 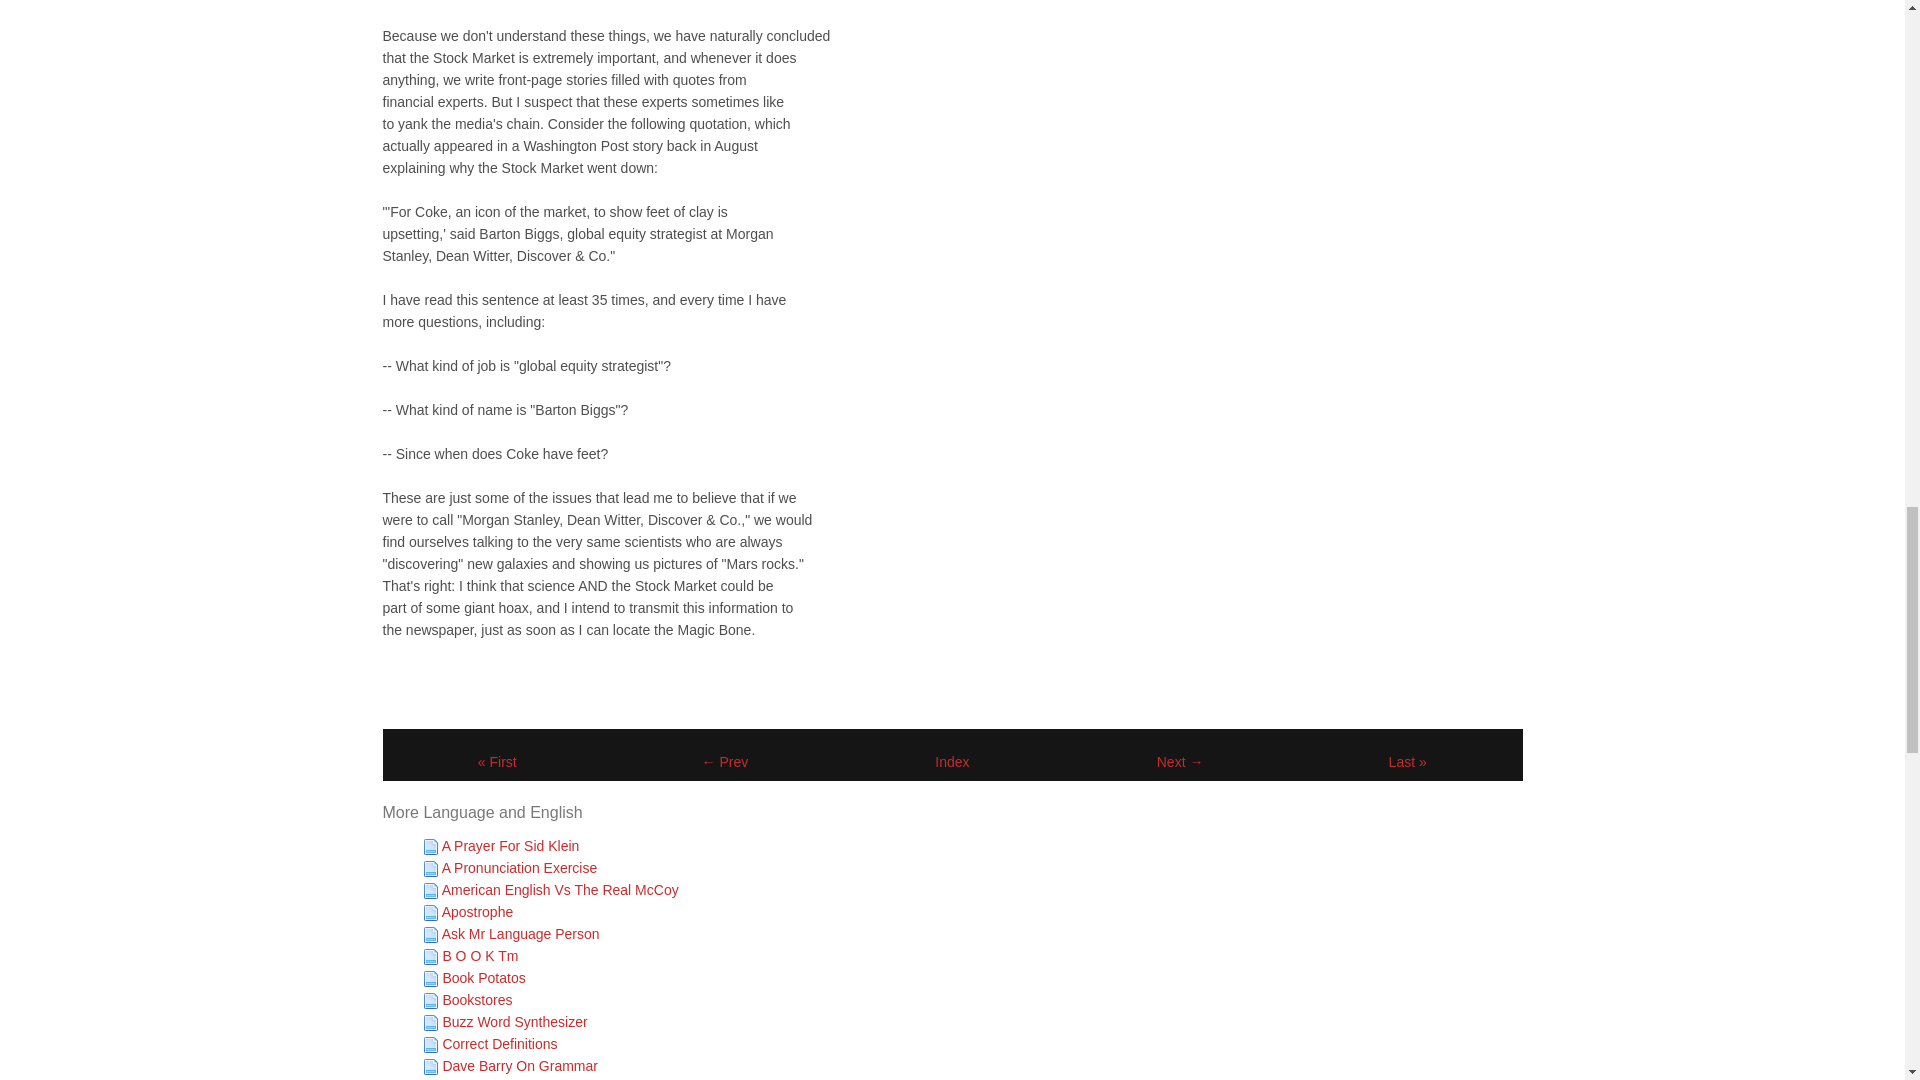 I want to click on Bookstores, so click(x=476, y=1000).